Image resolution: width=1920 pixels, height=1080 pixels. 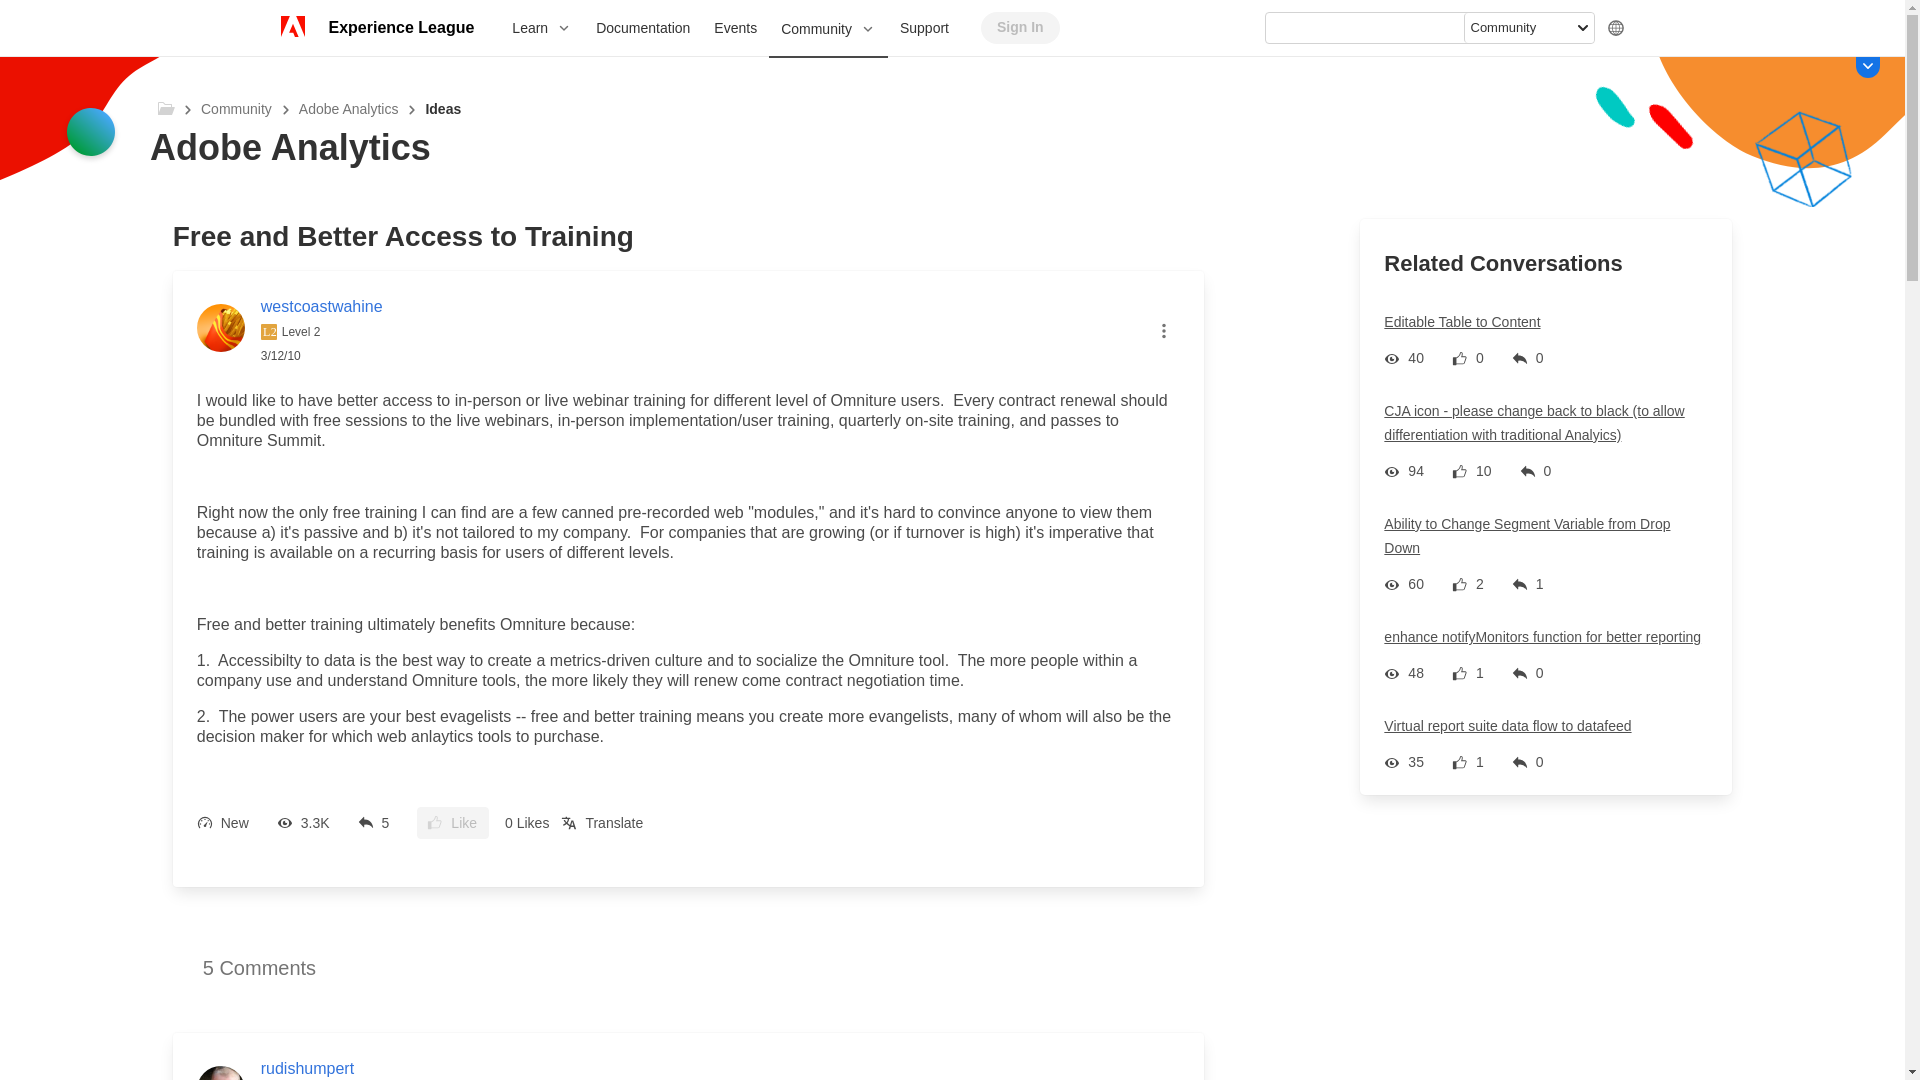 I want to click on Community, so click(x=828, y=30).